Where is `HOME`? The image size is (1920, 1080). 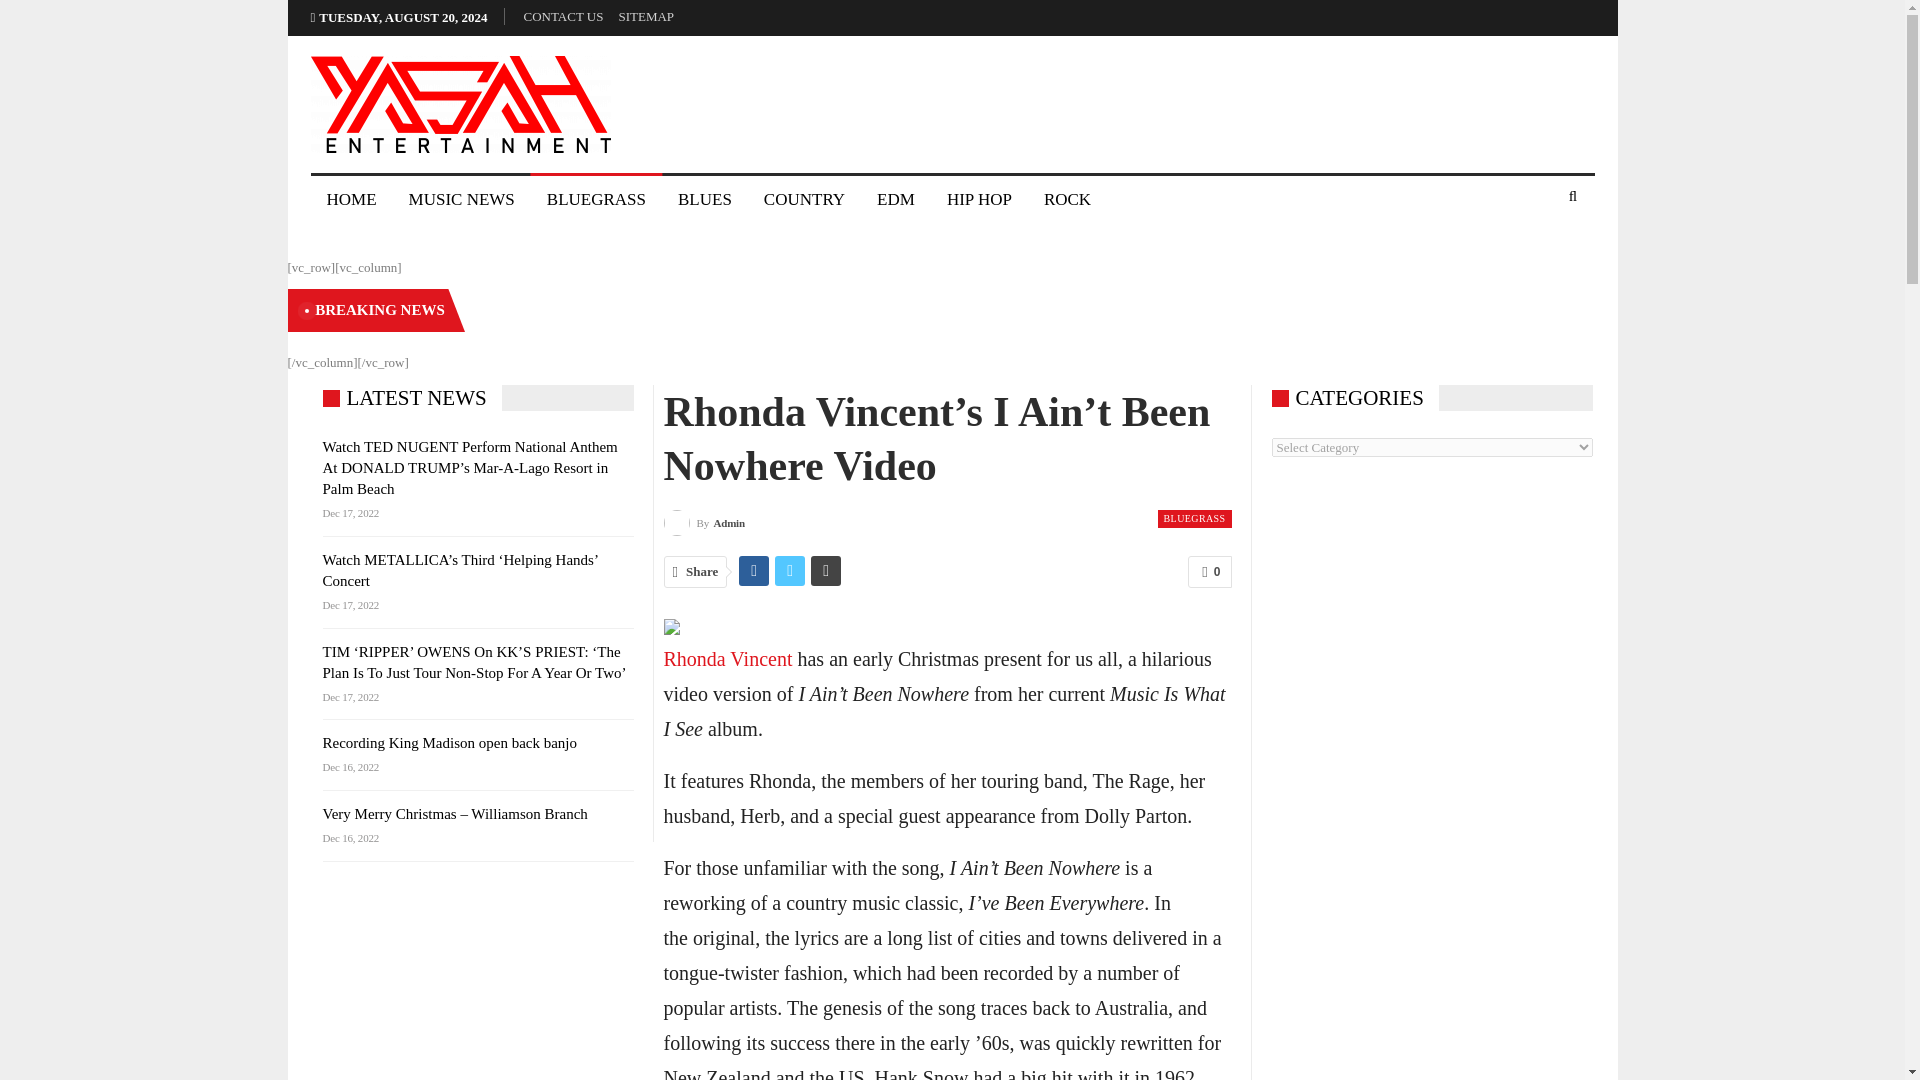 HOME is located at coordinates (350, 200).